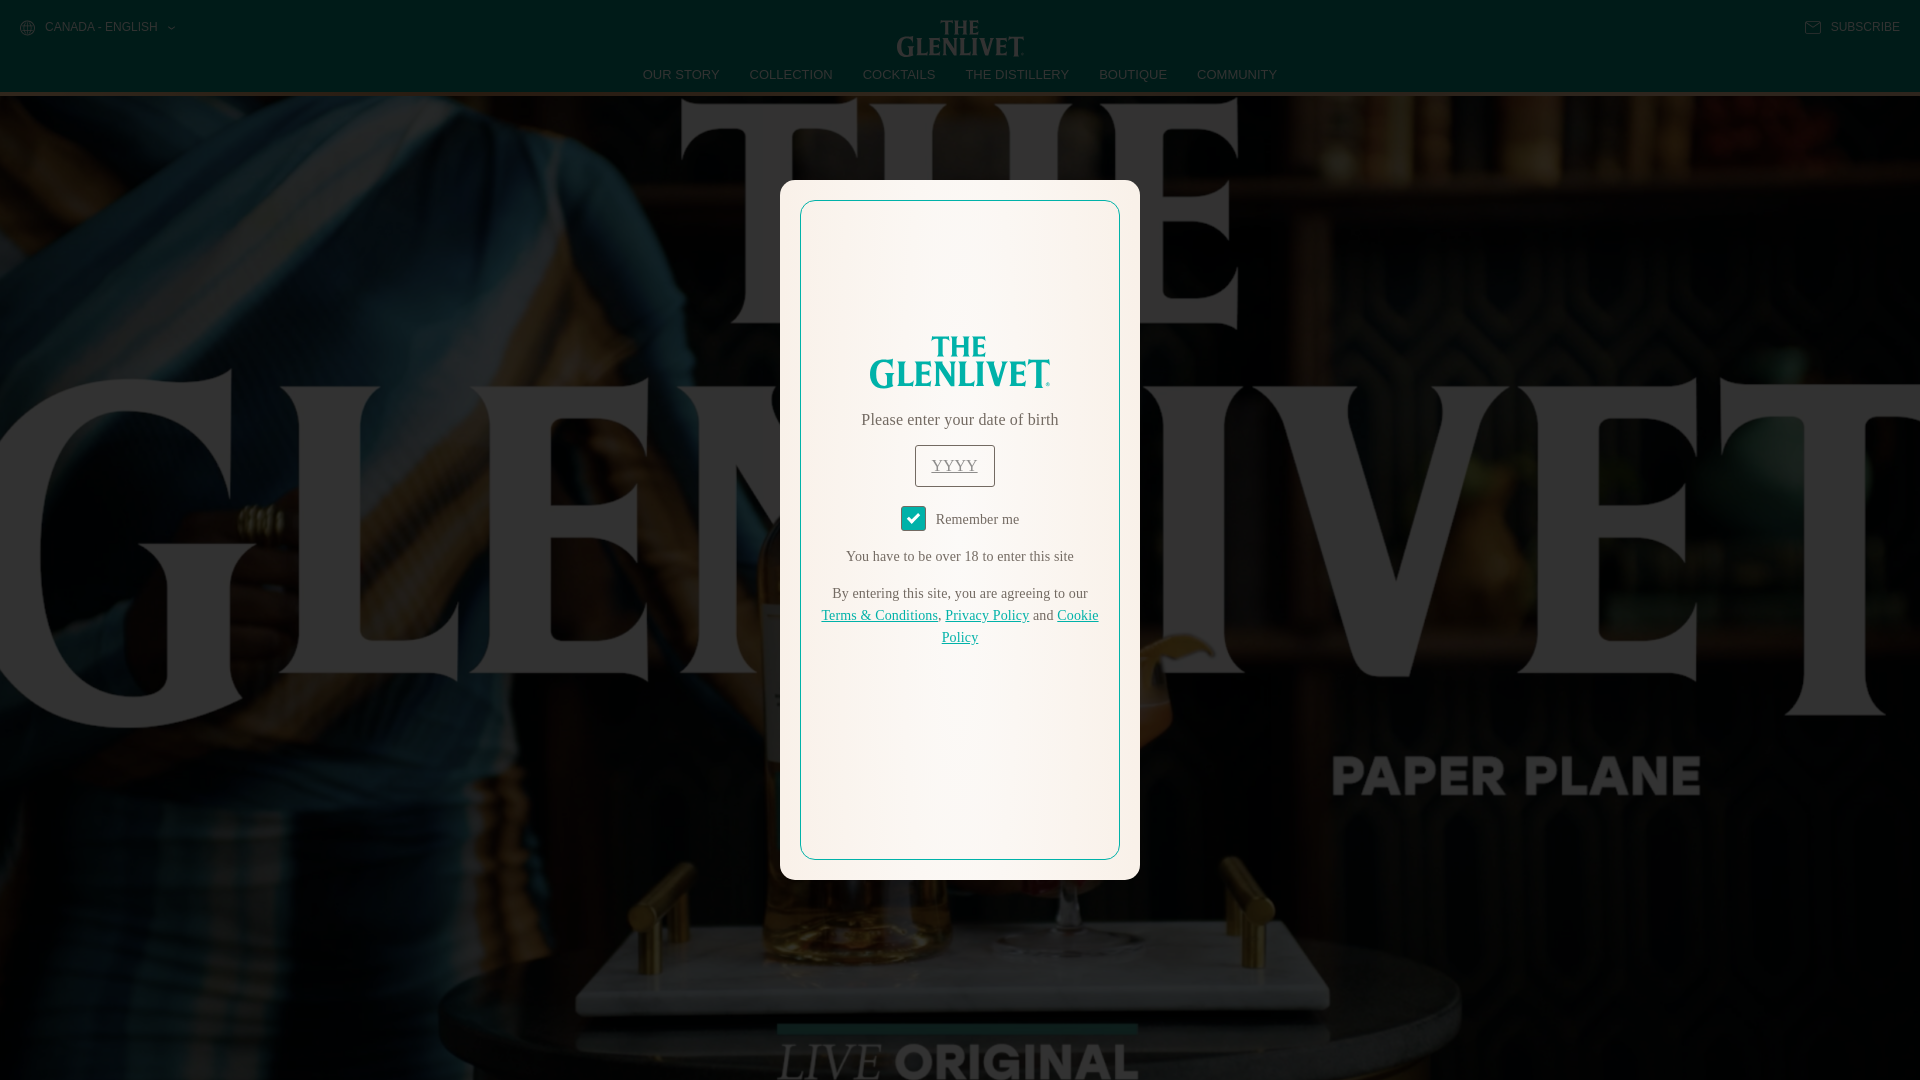 This screenshot has height=1080, width=1920. Describe the element at coordinates (1020, 626) in the screenshot. I see `Cookie Policy` at that location.